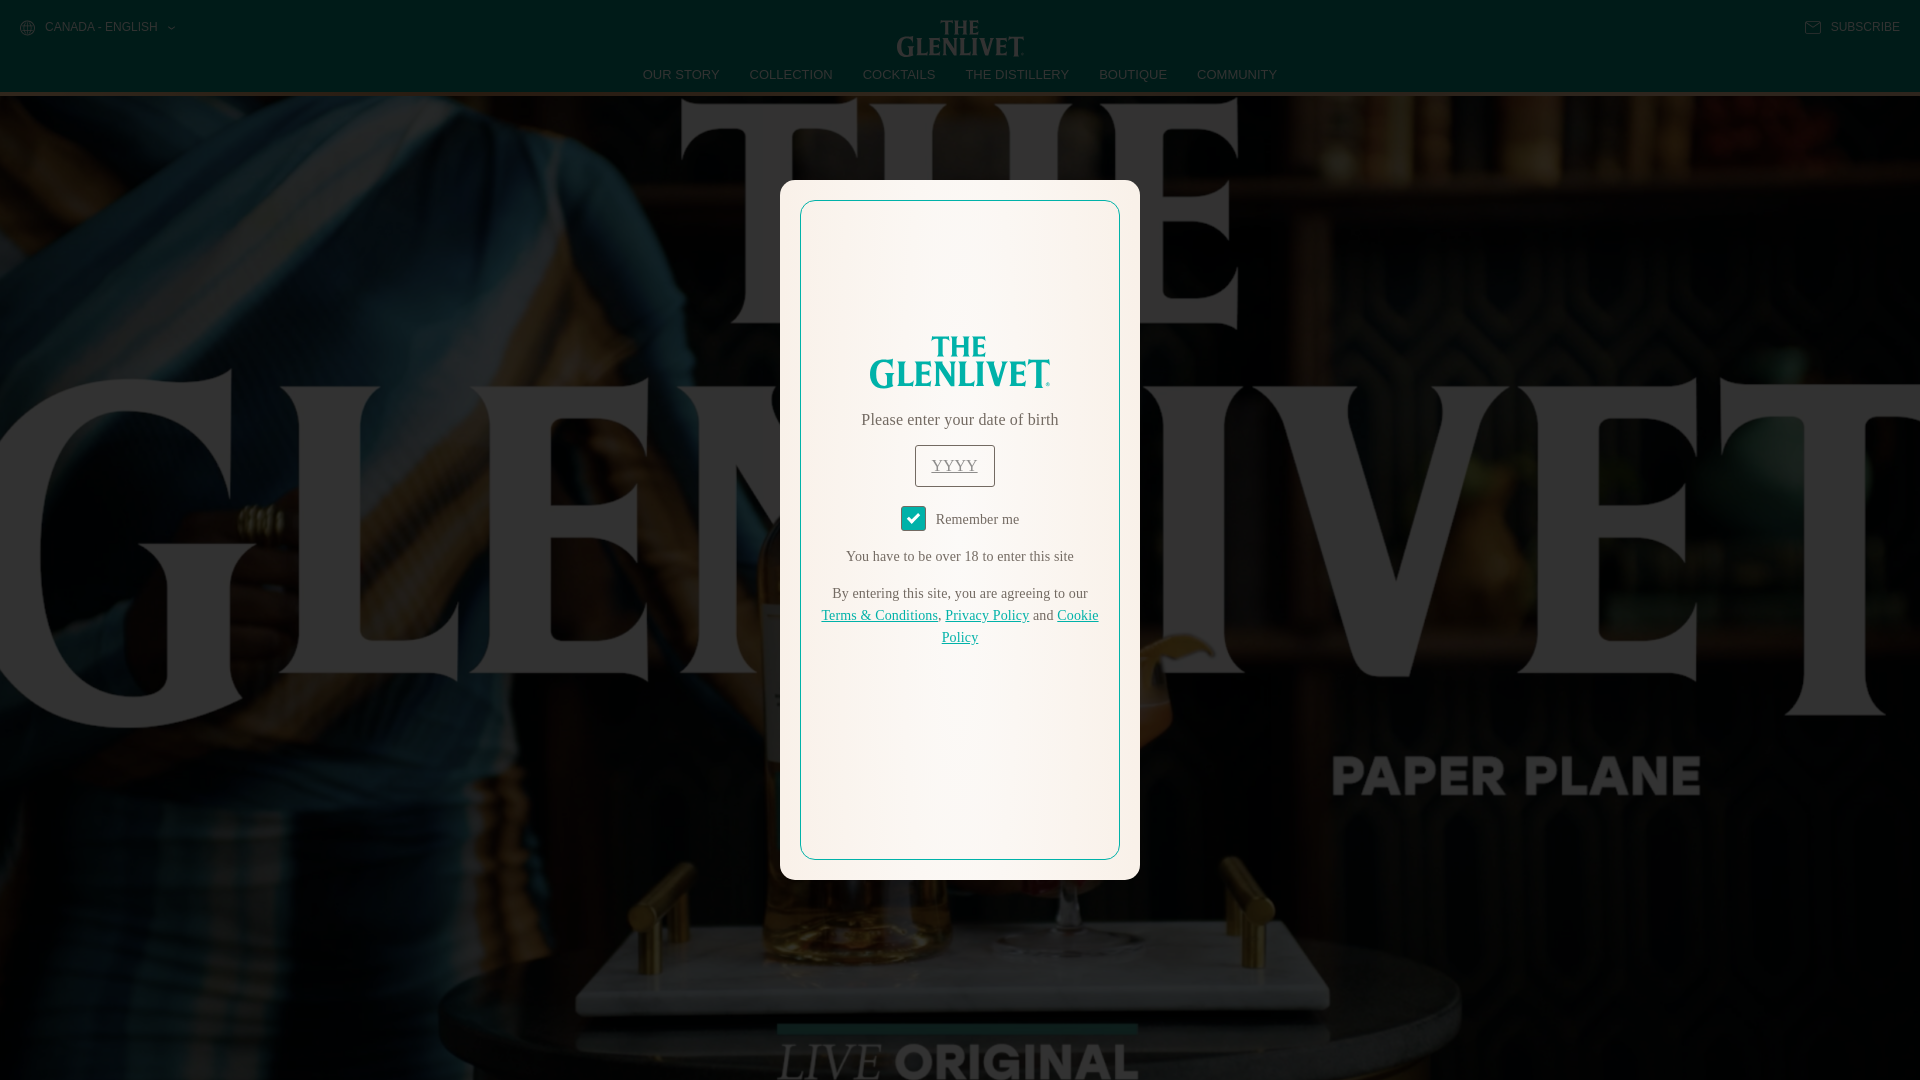 This screenshot has height=1080, width=1920. Describe the element at coordinates (1020, 626) in the screenshot. I see `Cookie Policy` at that location.